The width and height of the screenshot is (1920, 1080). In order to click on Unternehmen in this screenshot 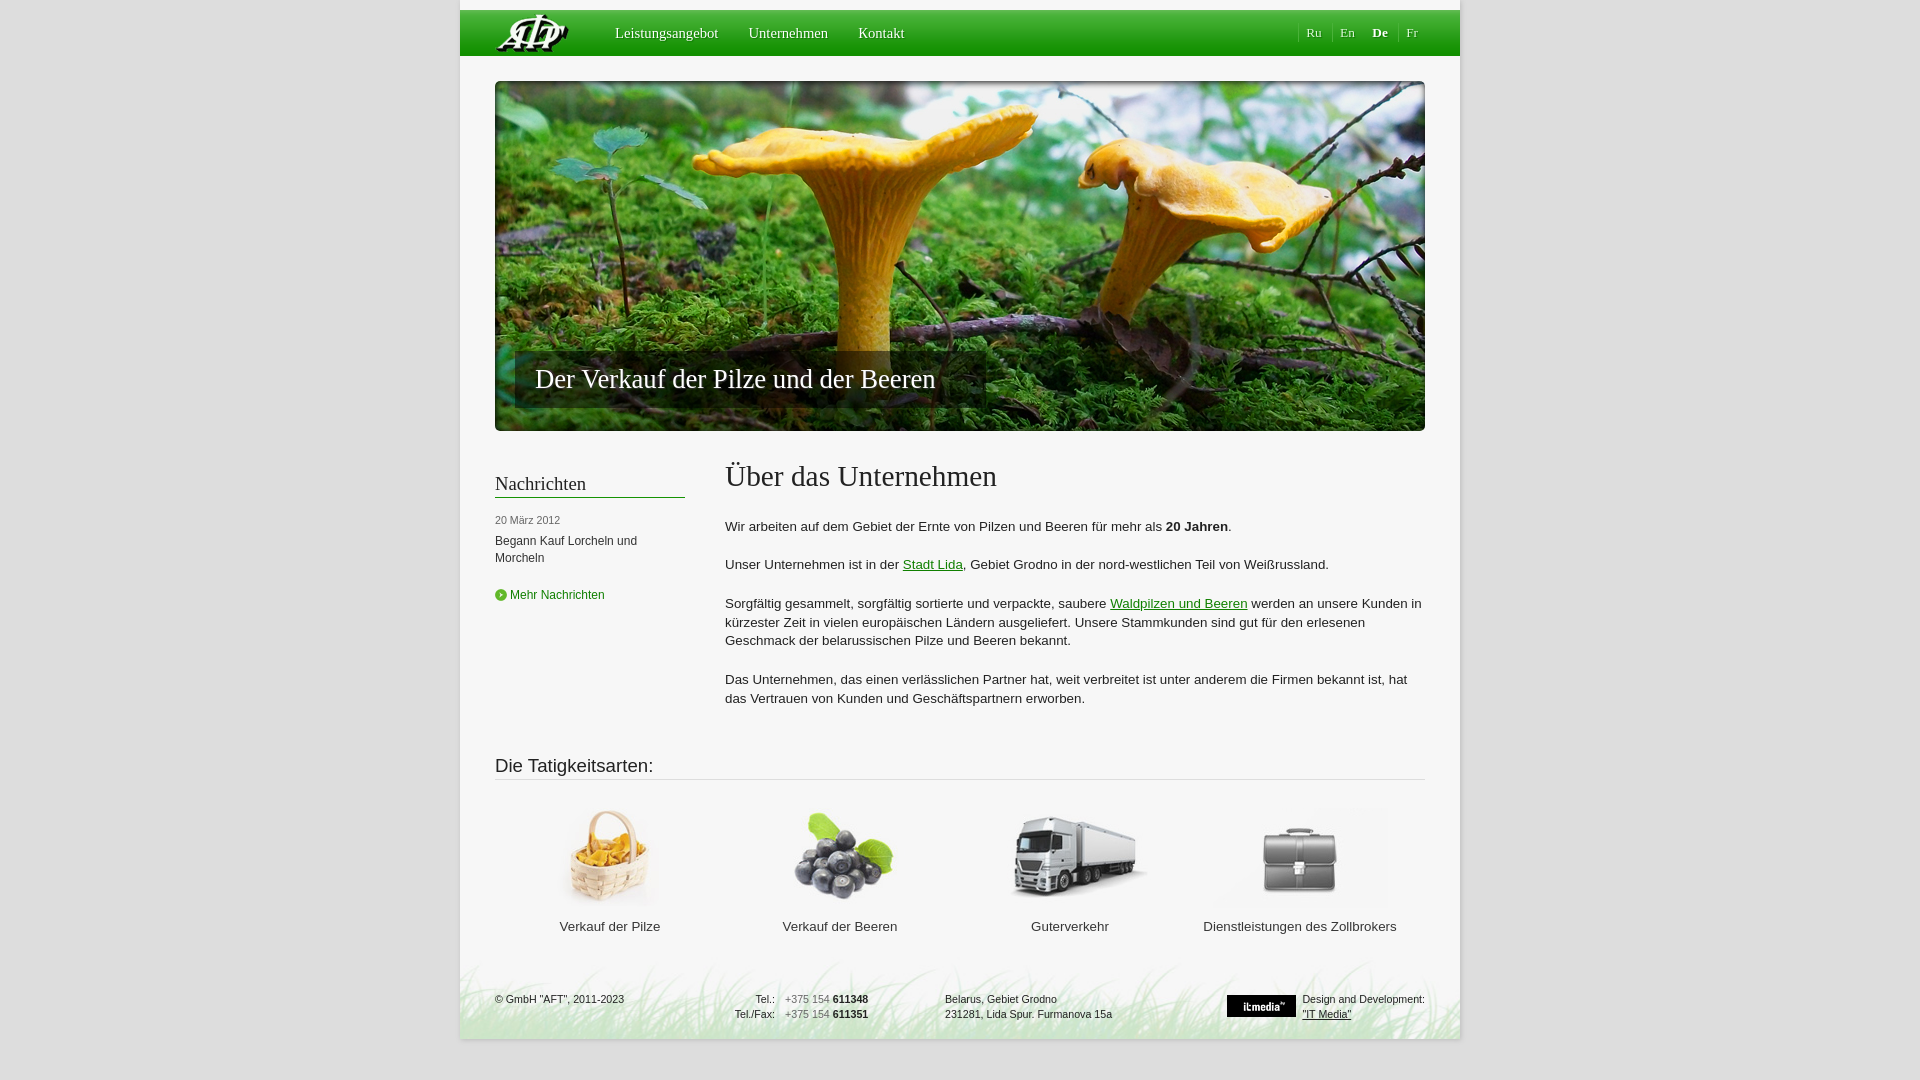, I will do `click(788, 40)`.